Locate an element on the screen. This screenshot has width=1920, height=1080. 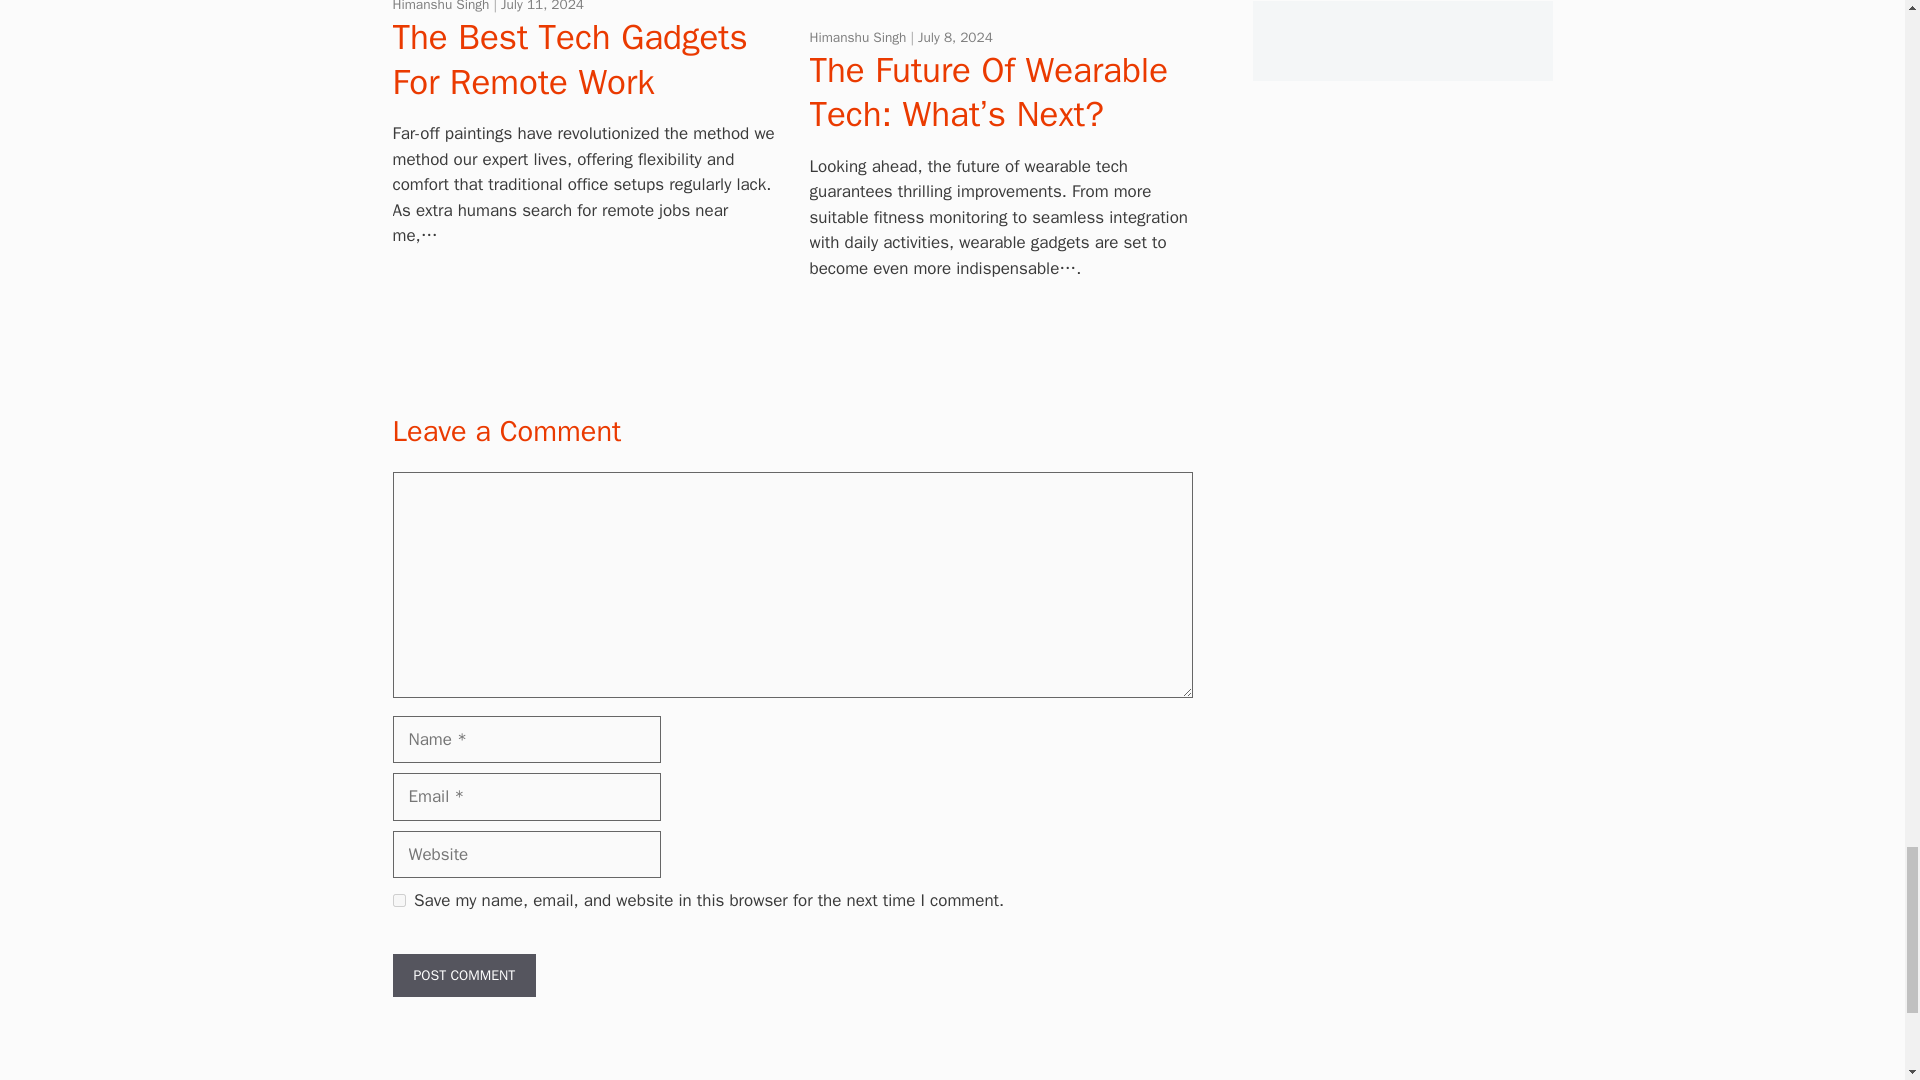
Post Comment is located at coordinates (463, 974).